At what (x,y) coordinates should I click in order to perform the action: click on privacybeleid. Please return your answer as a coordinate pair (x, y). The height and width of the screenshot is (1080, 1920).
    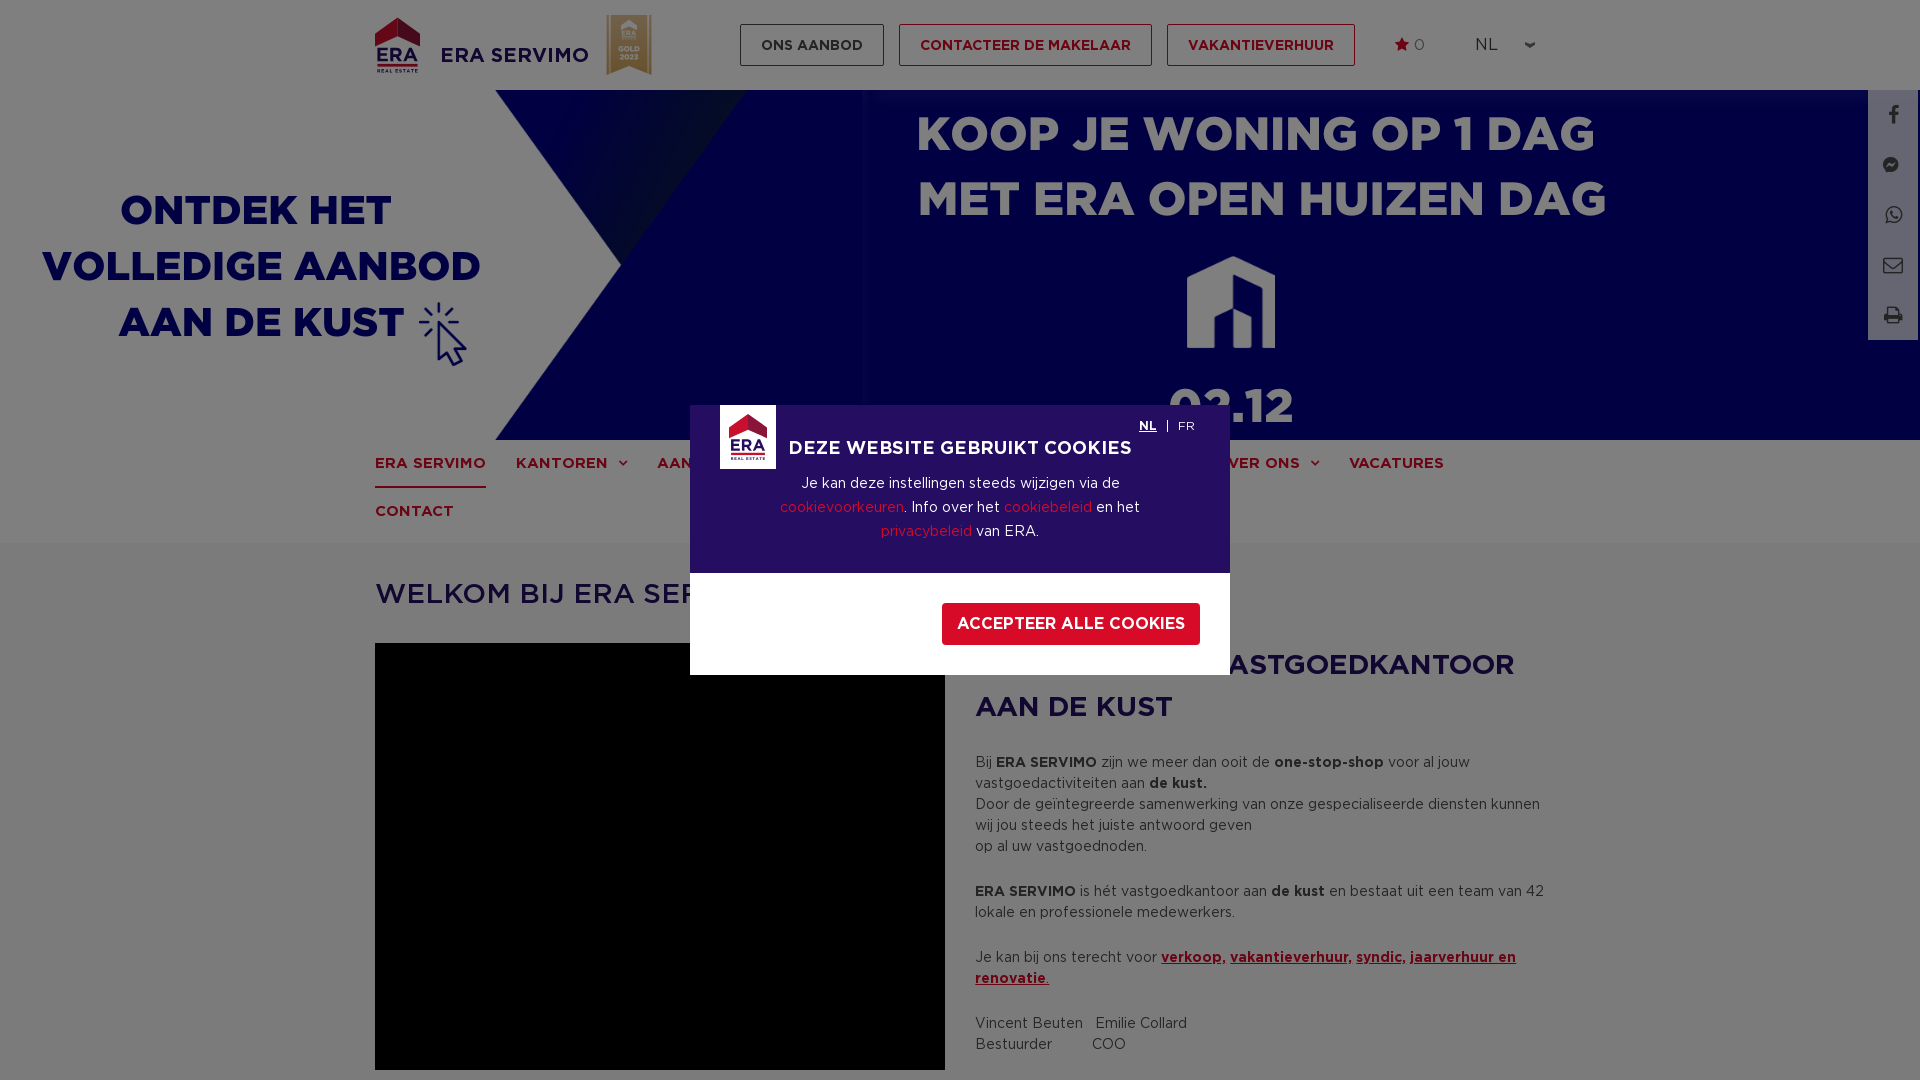
    Looking at the image, I should click on (926, 531).